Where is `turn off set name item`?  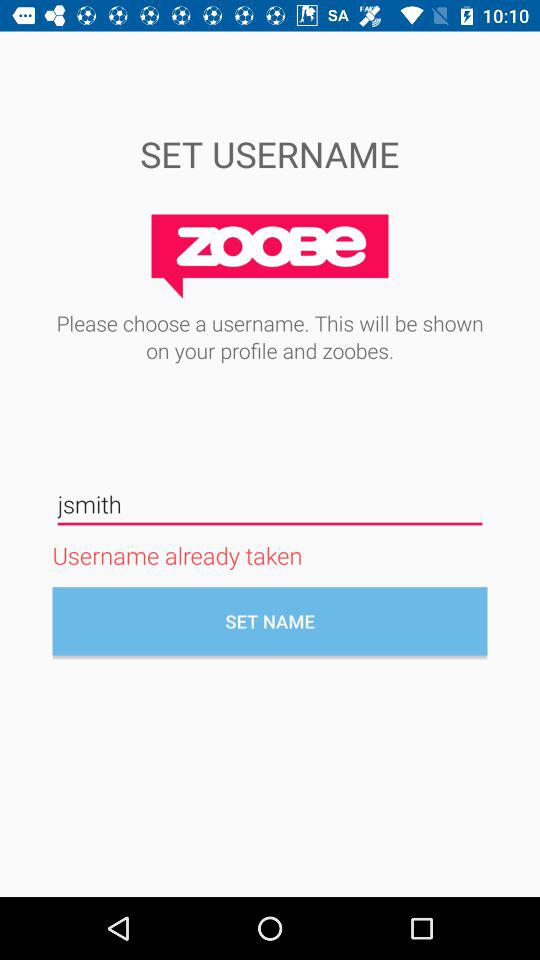 turn off set name item is located at coordinates (270, 621).